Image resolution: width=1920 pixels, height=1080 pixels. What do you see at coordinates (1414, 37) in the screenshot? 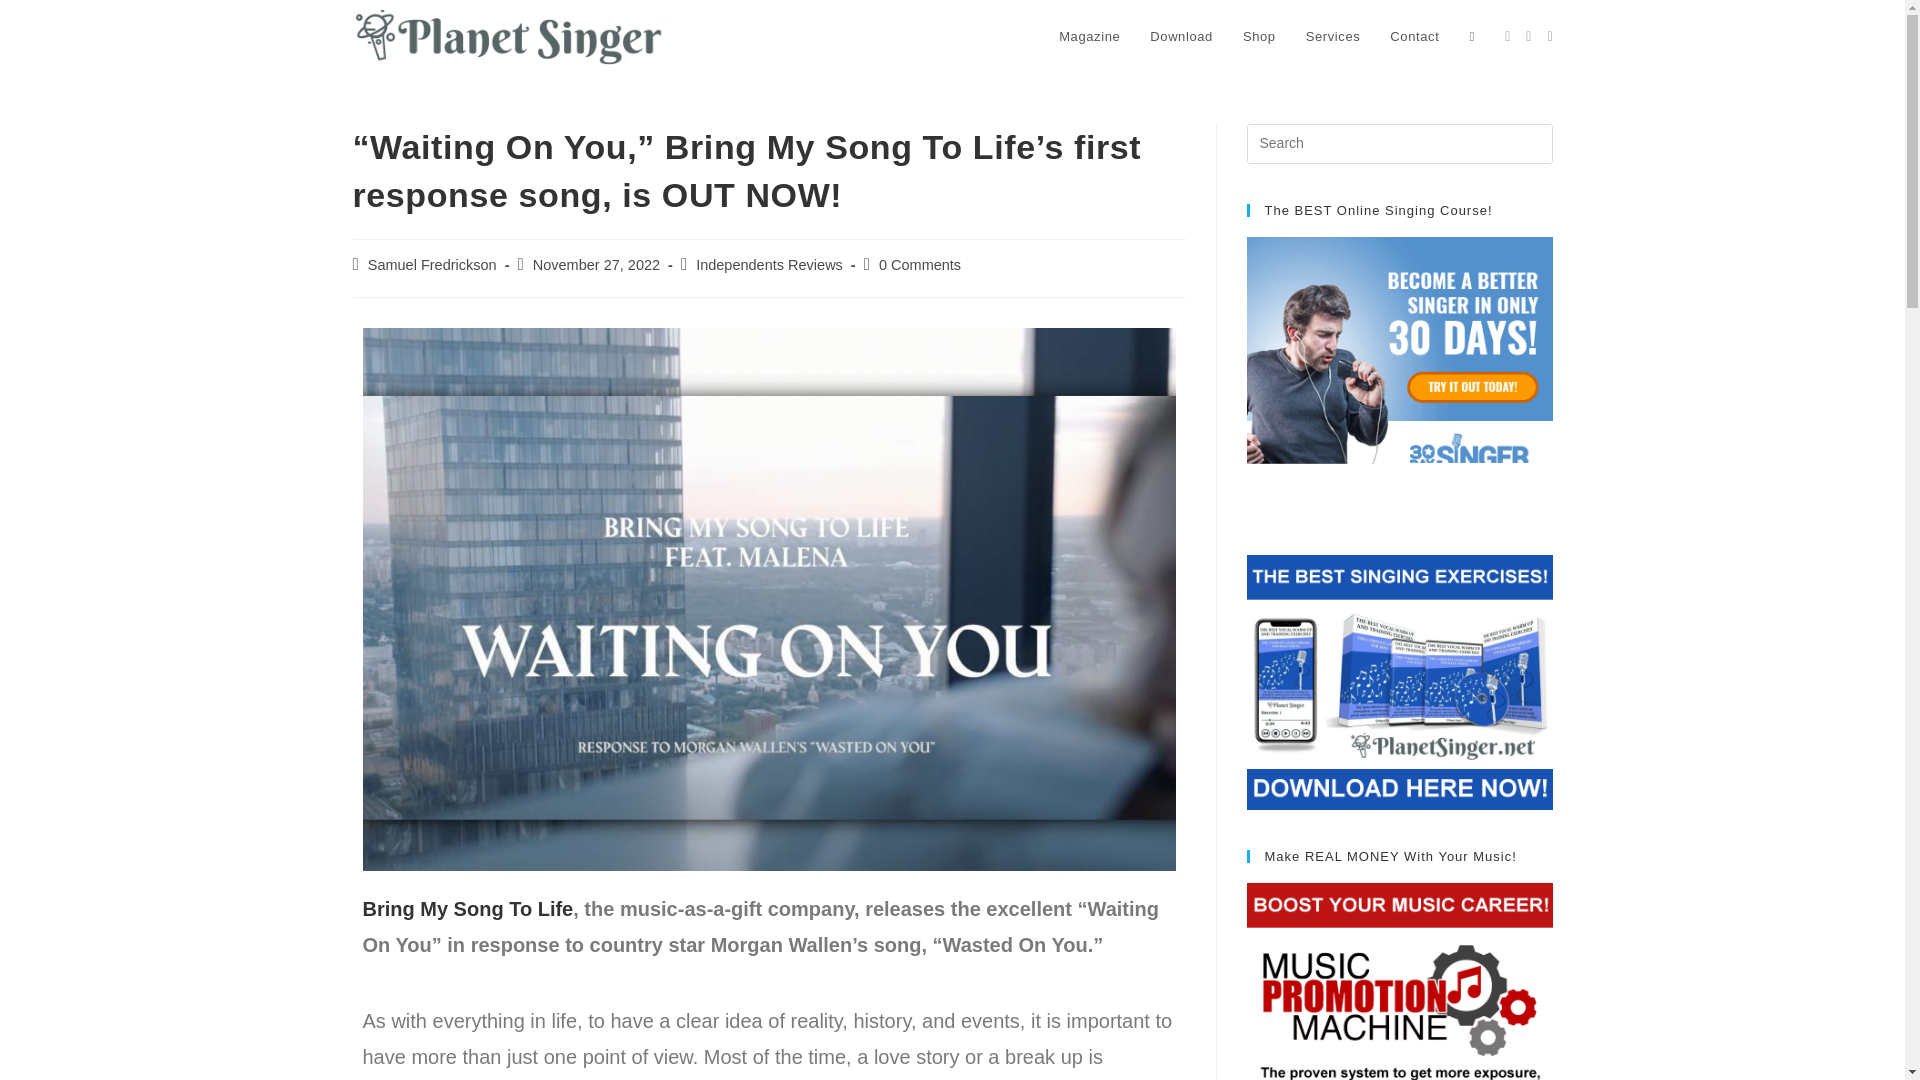
I see `Contact` at bounding box center [1414, 37].